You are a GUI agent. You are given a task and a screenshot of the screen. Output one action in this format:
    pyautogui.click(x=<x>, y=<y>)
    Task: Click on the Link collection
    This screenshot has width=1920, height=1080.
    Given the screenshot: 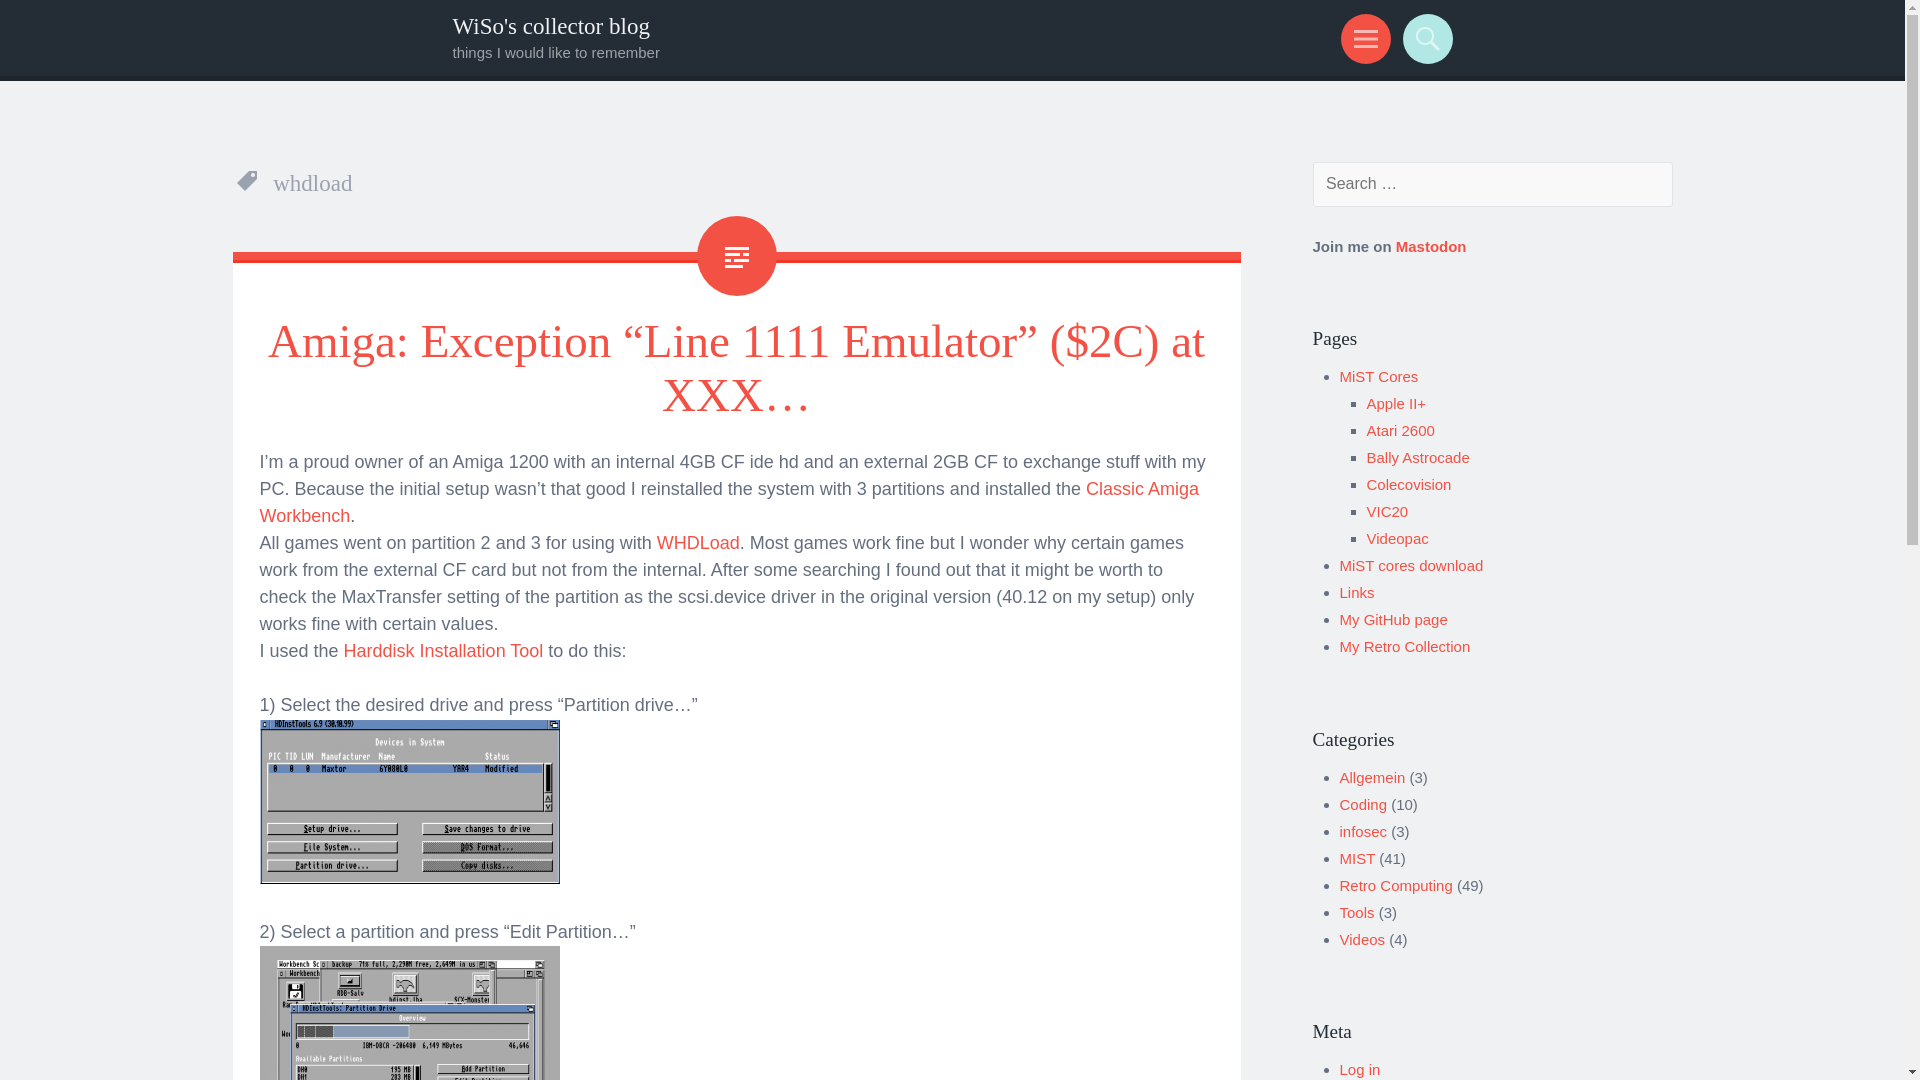 What is the action you would take?
    pyautogui.click(x=1357, y=592)
    